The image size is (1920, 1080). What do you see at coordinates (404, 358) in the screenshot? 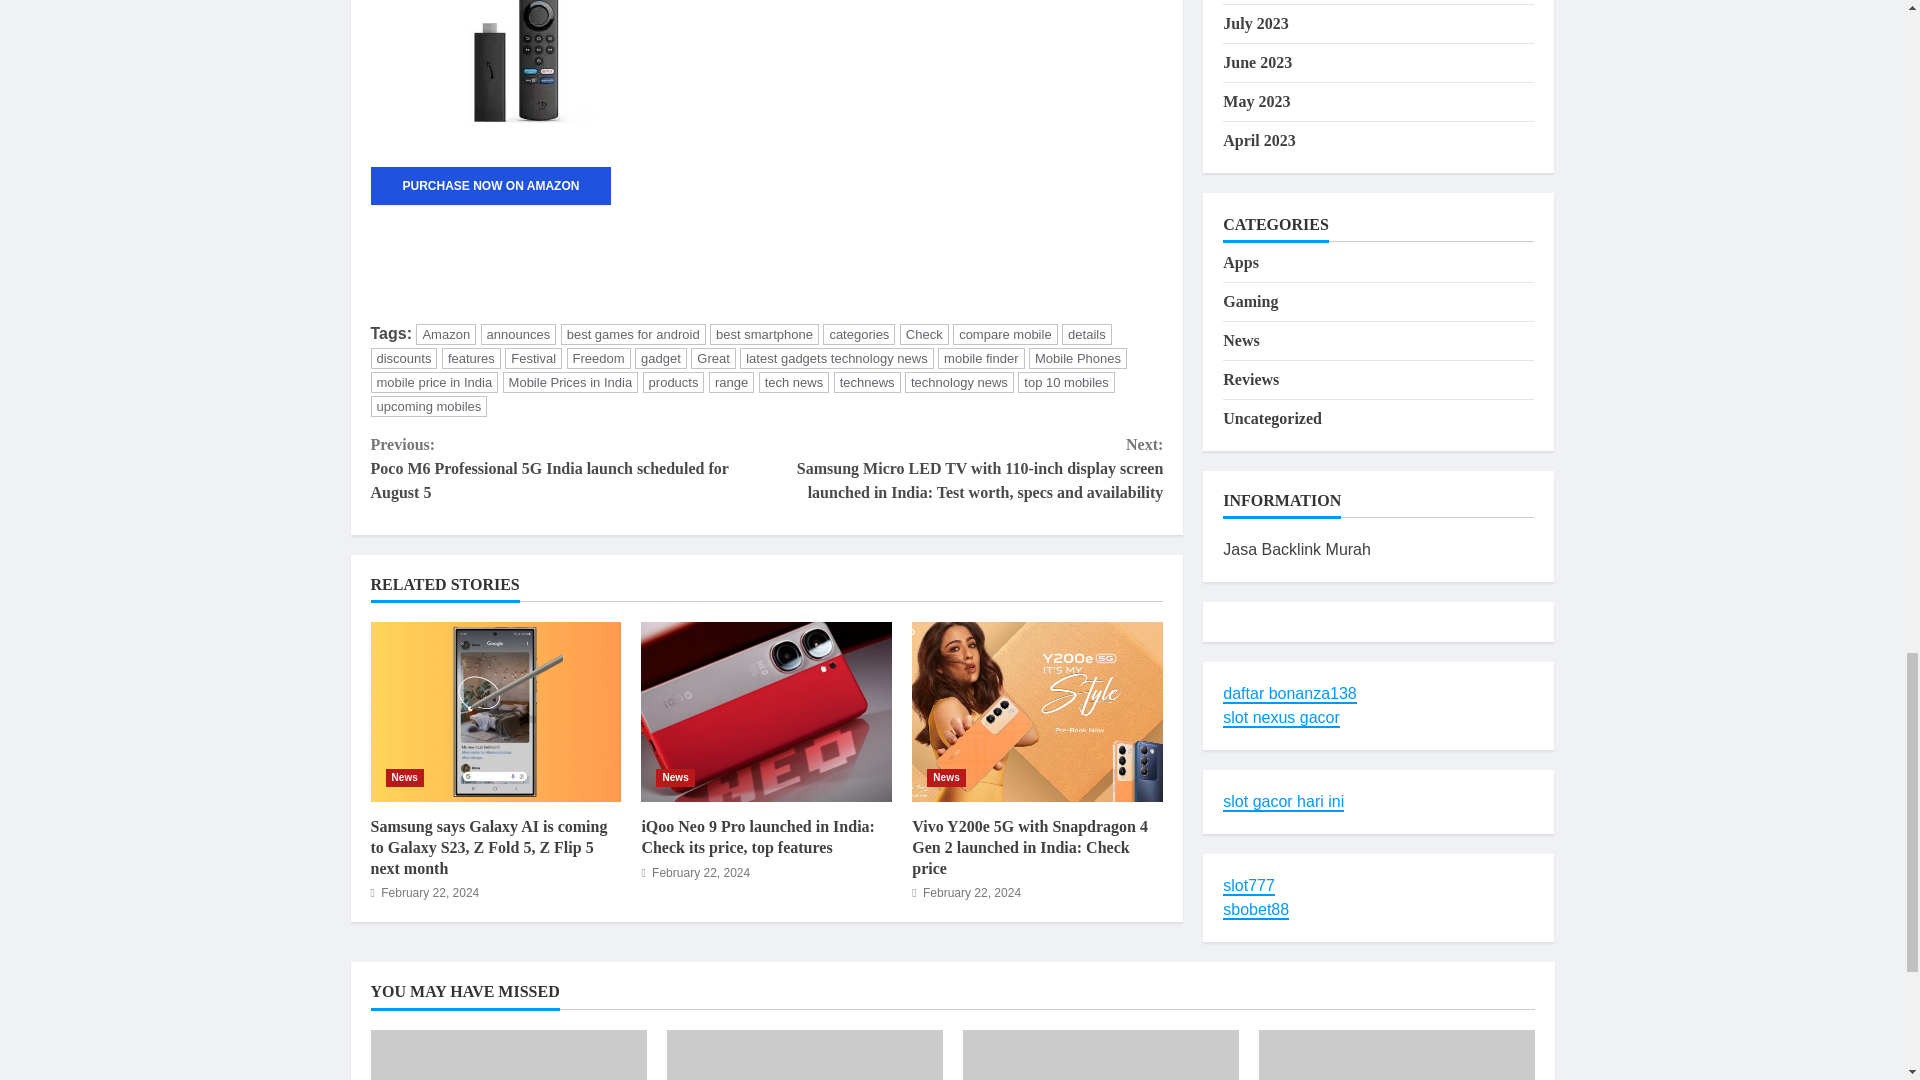
I see `discounts` at bounding box center [404, 358].